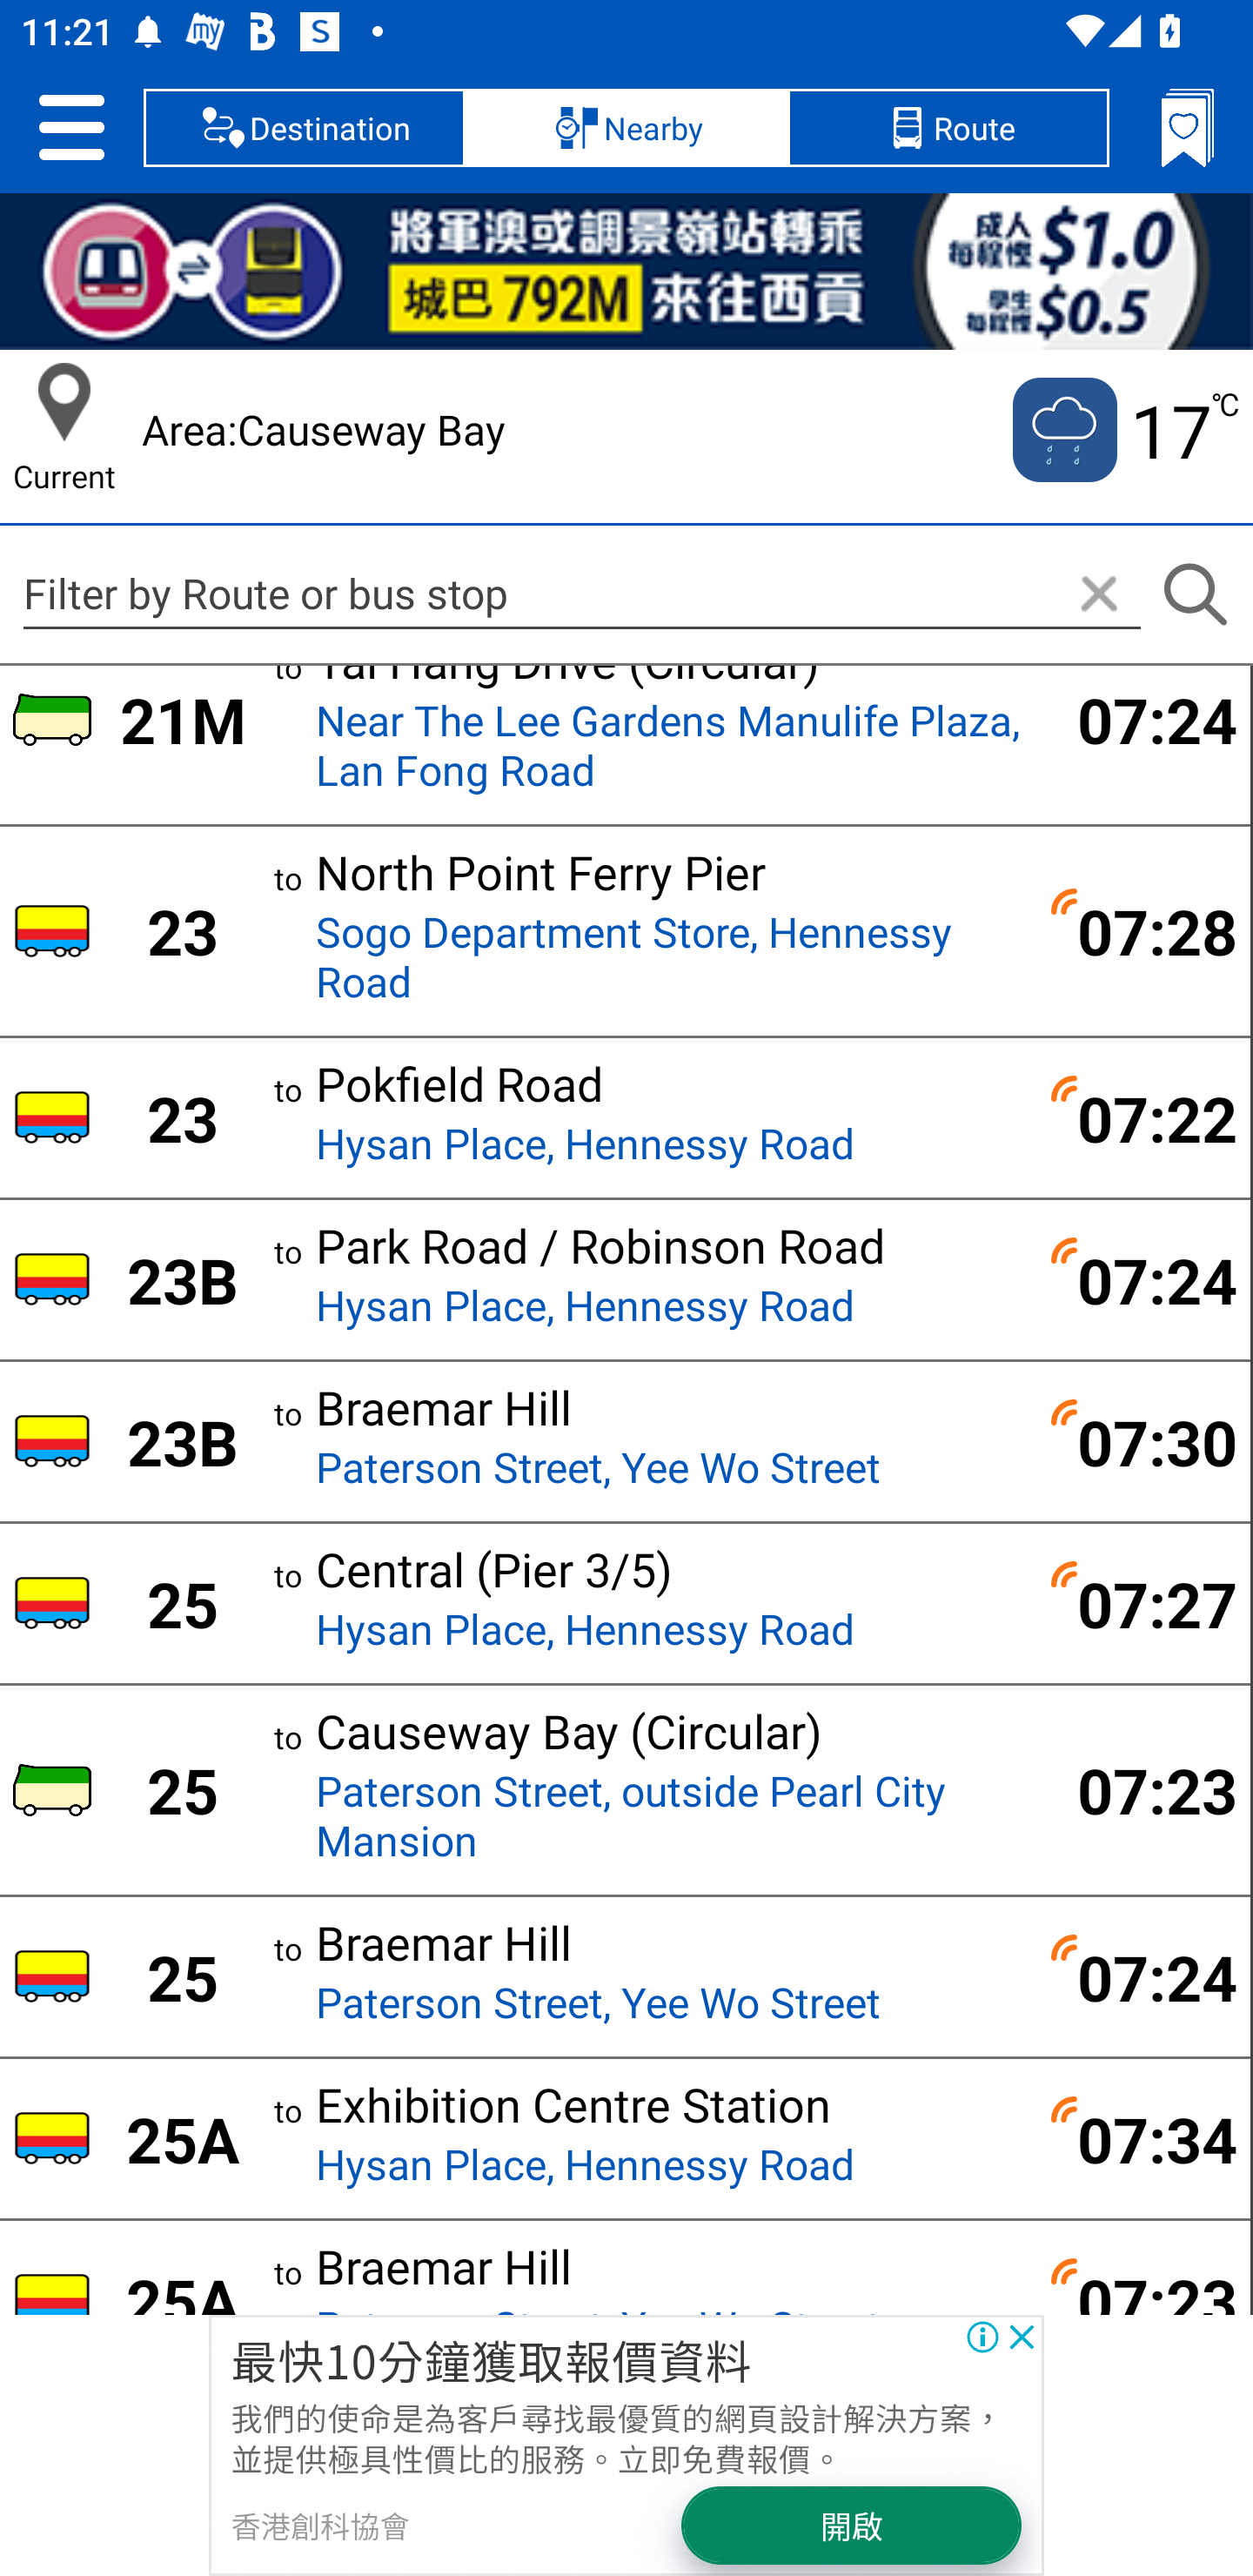 This screenshot has width=1253, height=2576. Describe the element at coordinates (626, 127) in the screenshot. I see `Nearby, selected` at that location.